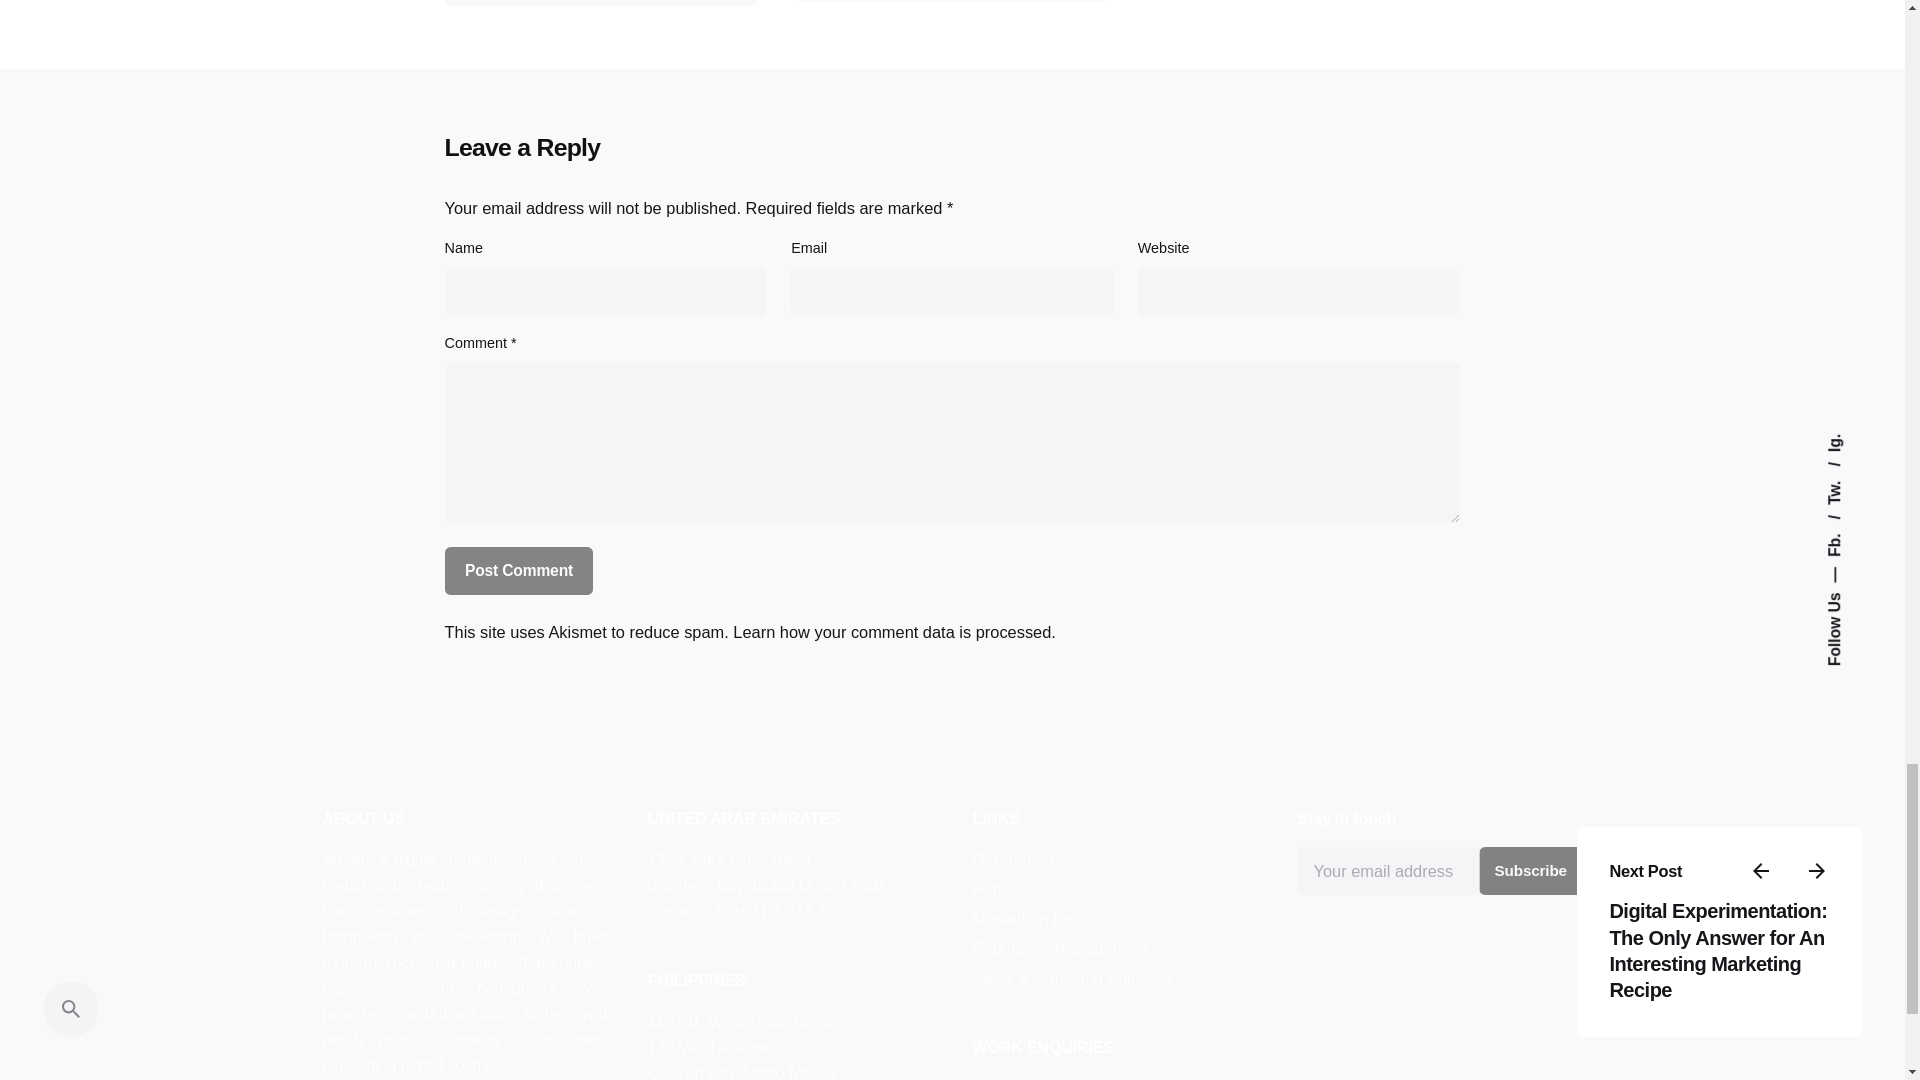 The height and width of the screenshot is (1080, 1920). I want to click on Home, so click(993, 888).